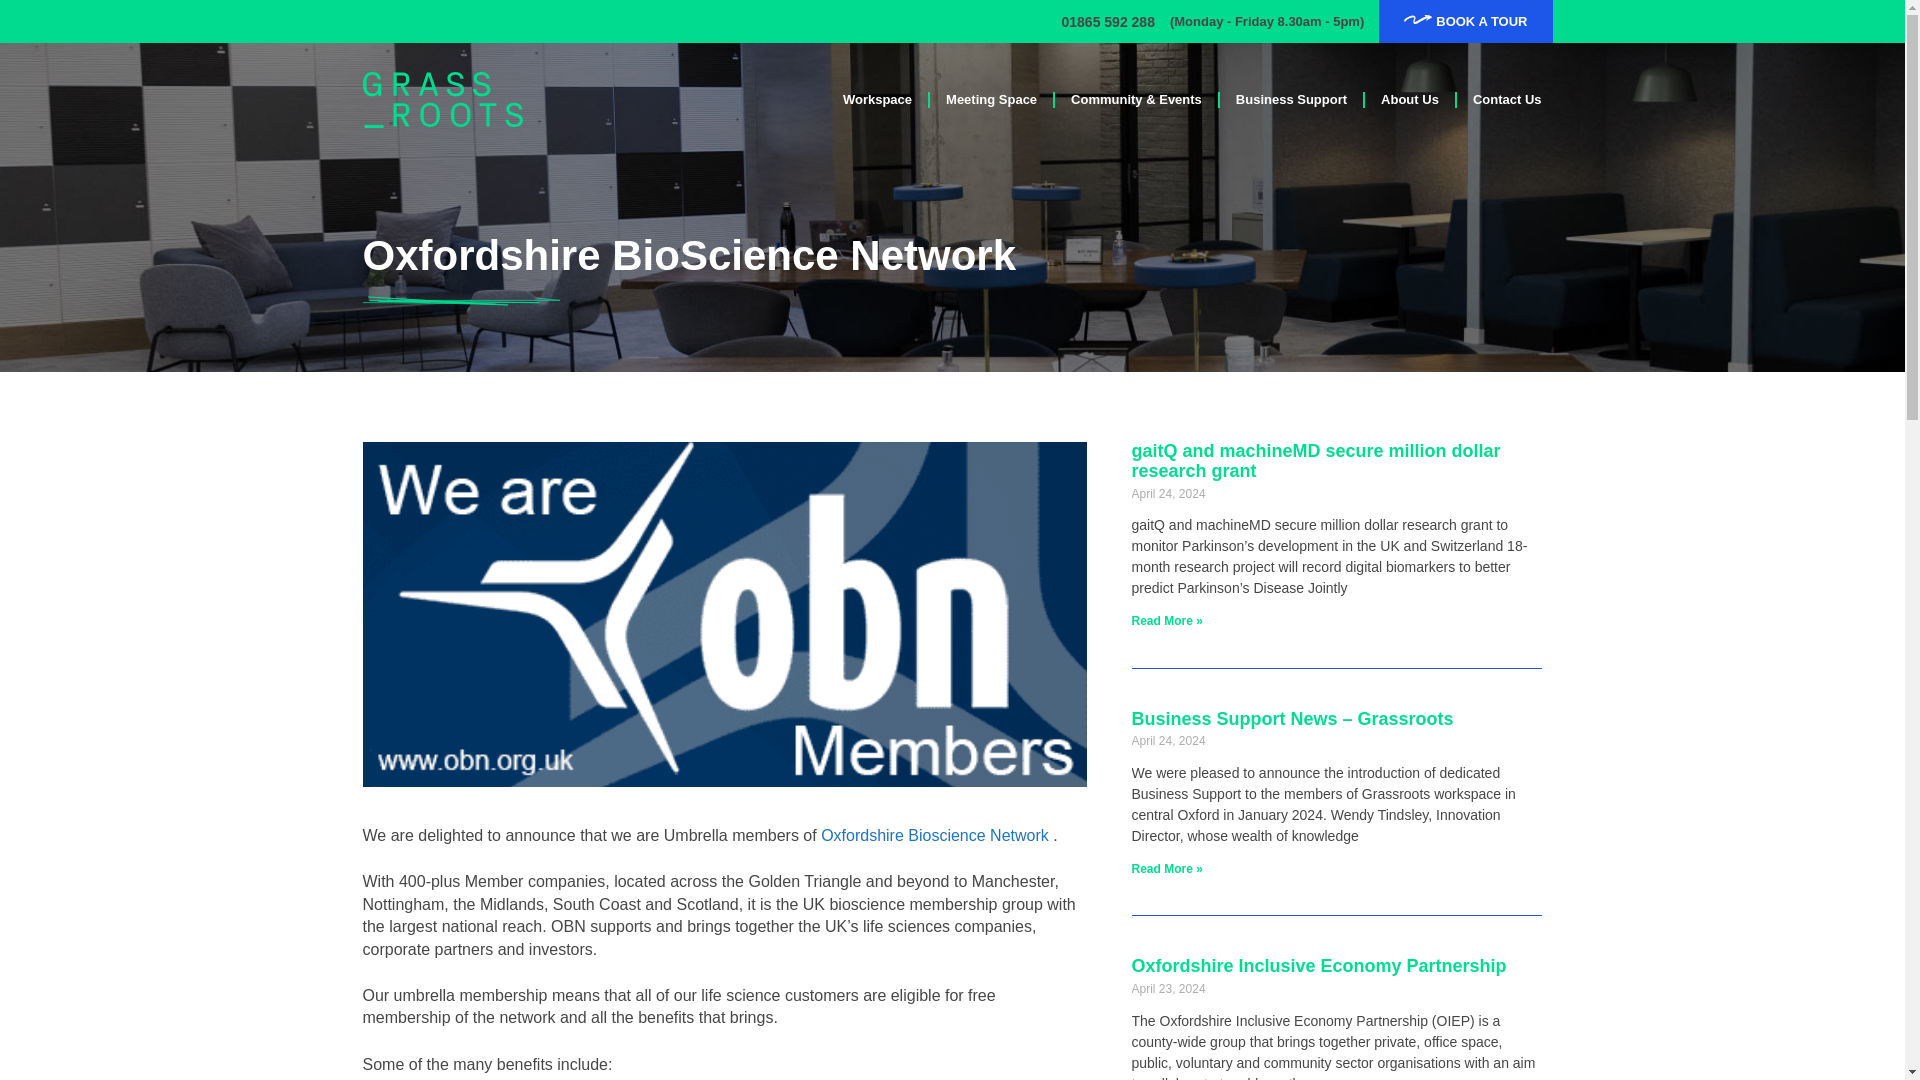  What do you see at coordinates (1320, 966) in the screenshot?
I see `Oxfordshire Inclusive Economy Partnership` at bounding box center [1320, 966].